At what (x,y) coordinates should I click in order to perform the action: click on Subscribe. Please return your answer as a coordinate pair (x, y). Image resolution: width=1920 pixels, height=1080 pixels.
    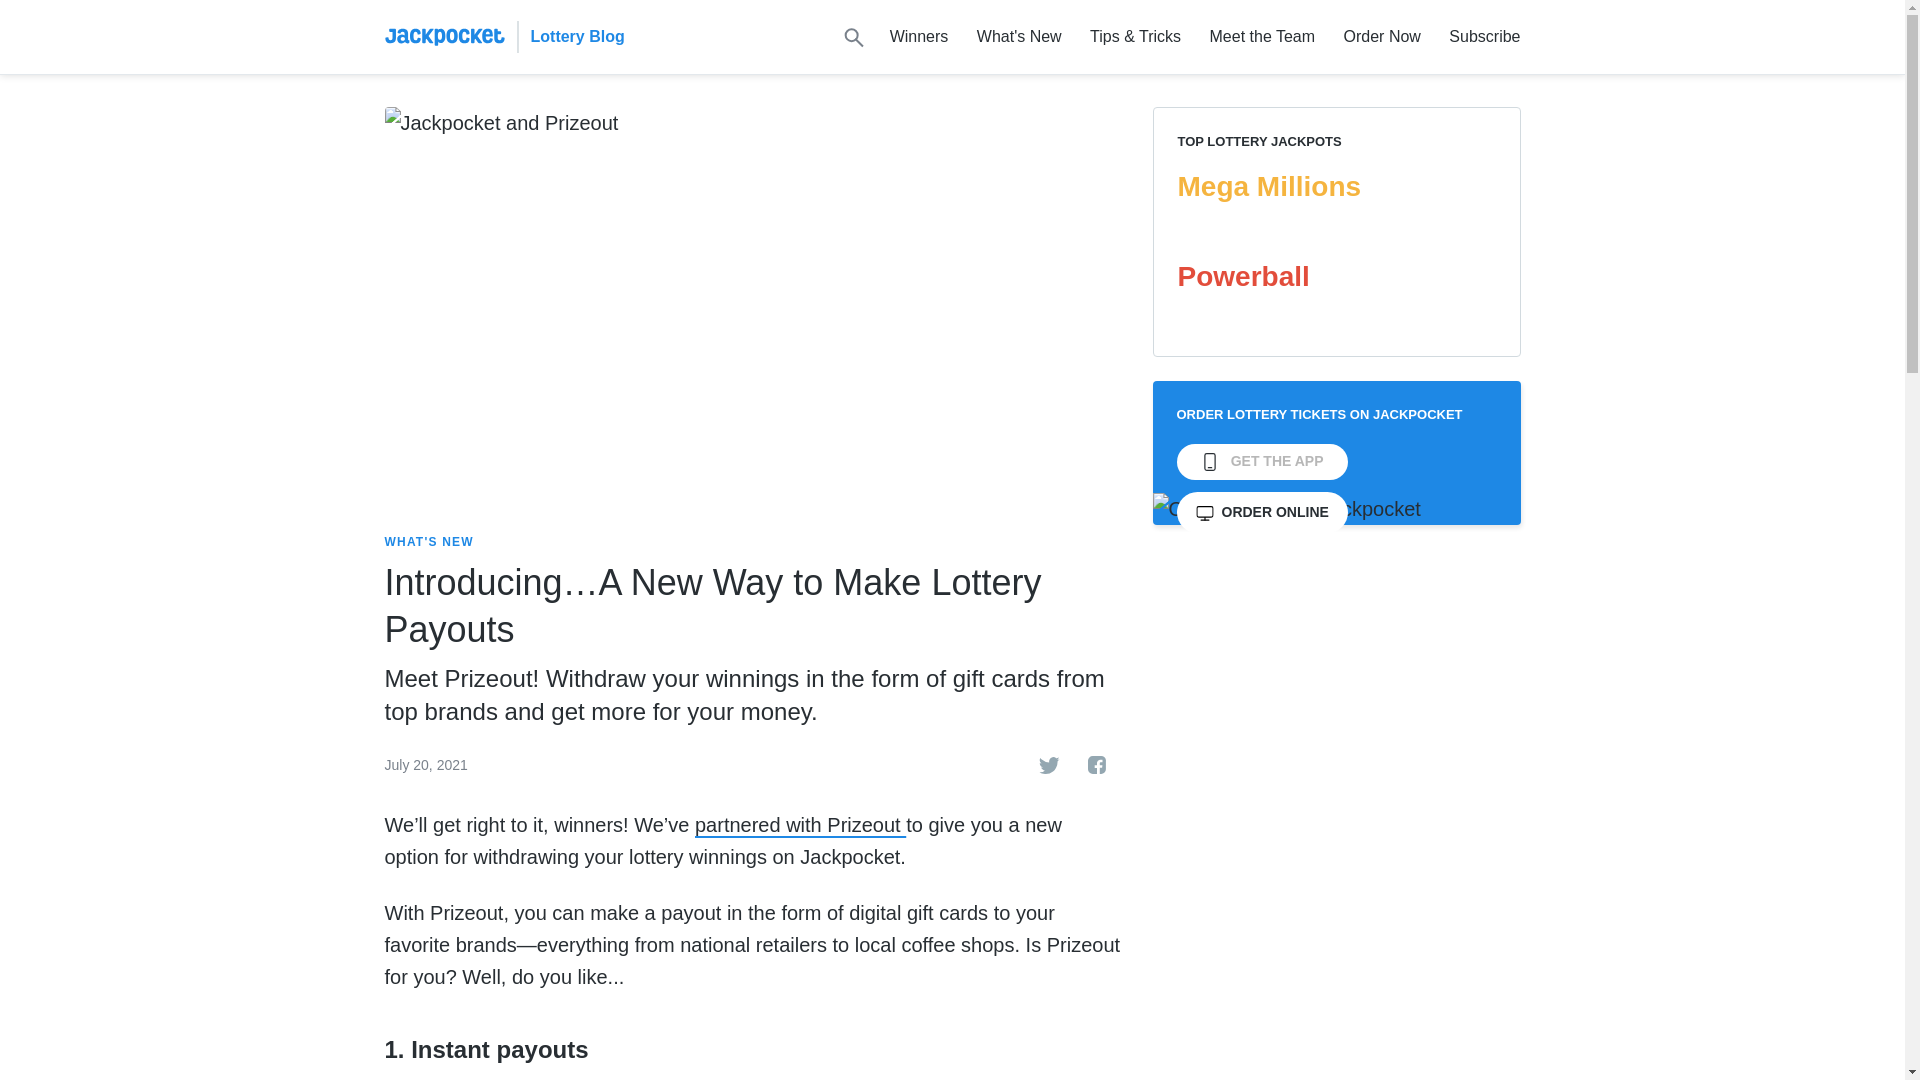
    Looking at the image, I should click on (1484, 36).